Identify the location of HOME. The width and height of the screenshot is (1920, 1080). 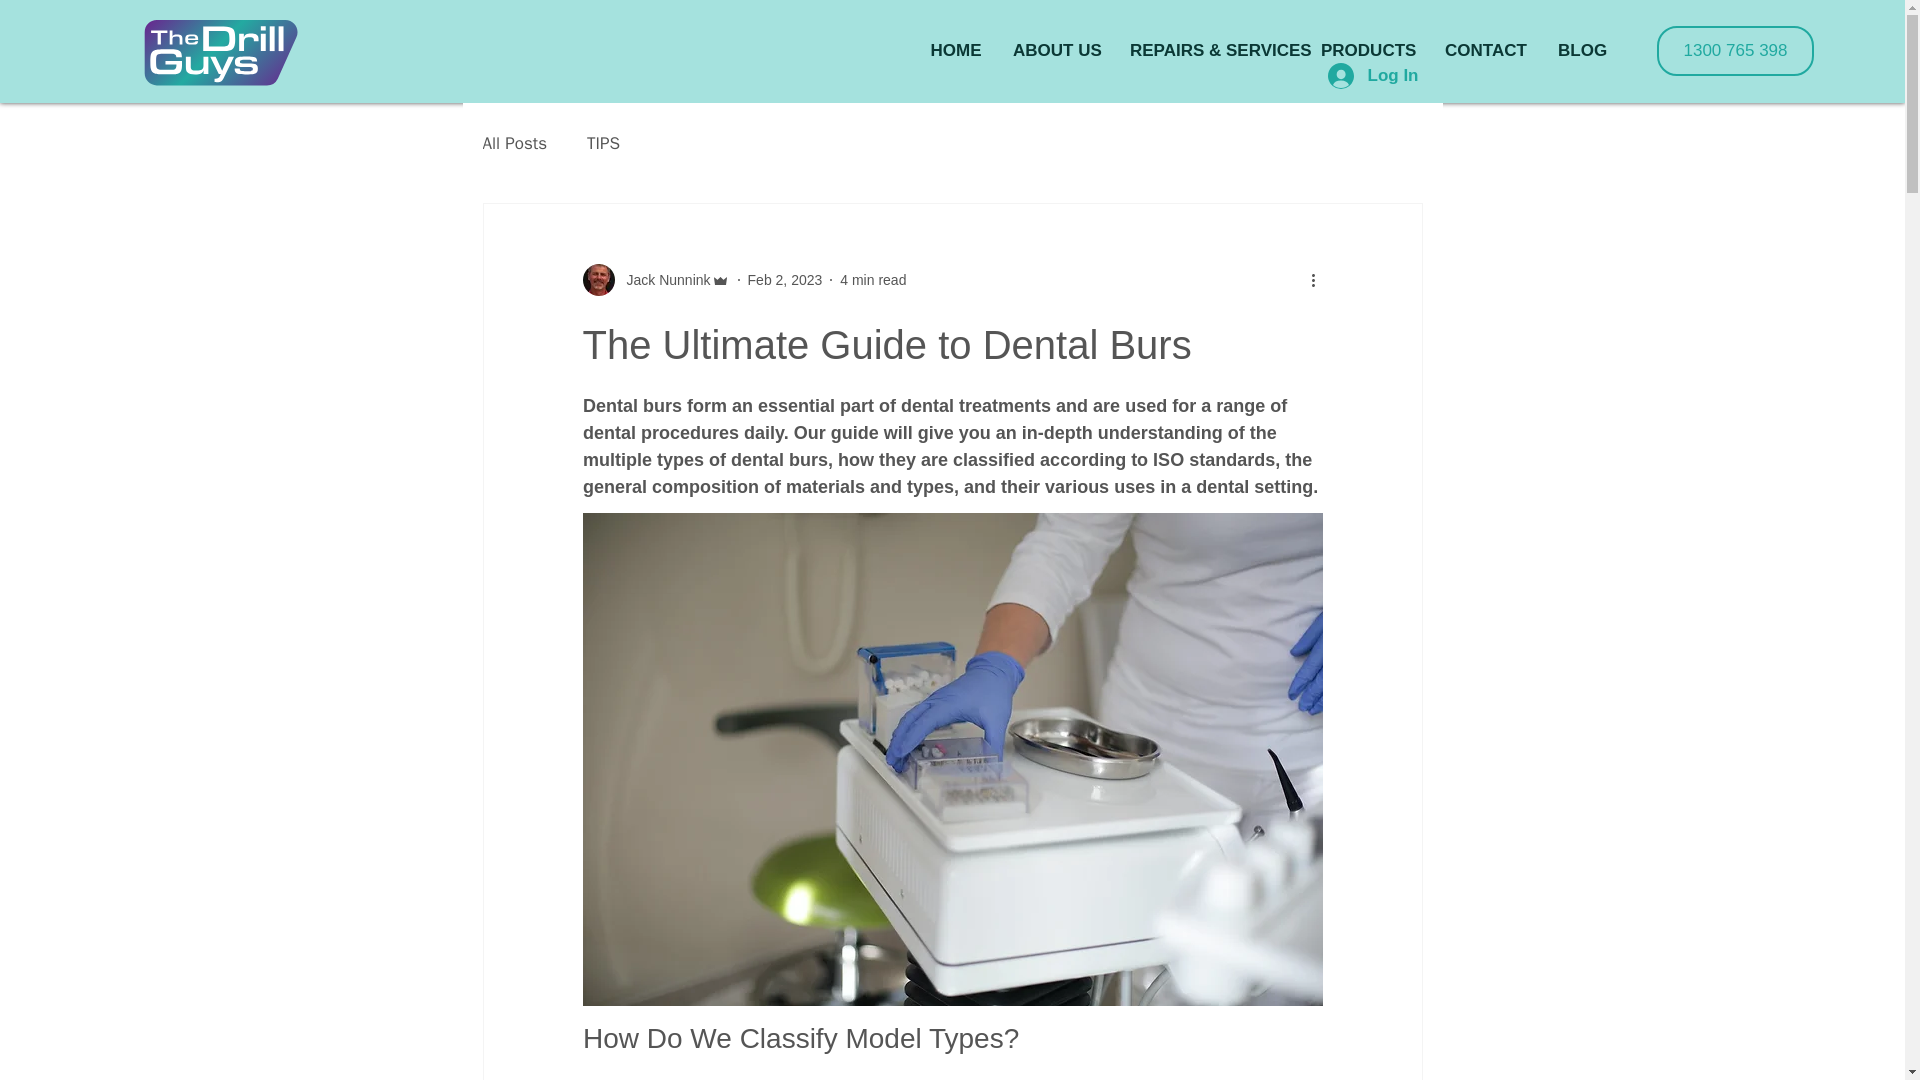
(956, 50).